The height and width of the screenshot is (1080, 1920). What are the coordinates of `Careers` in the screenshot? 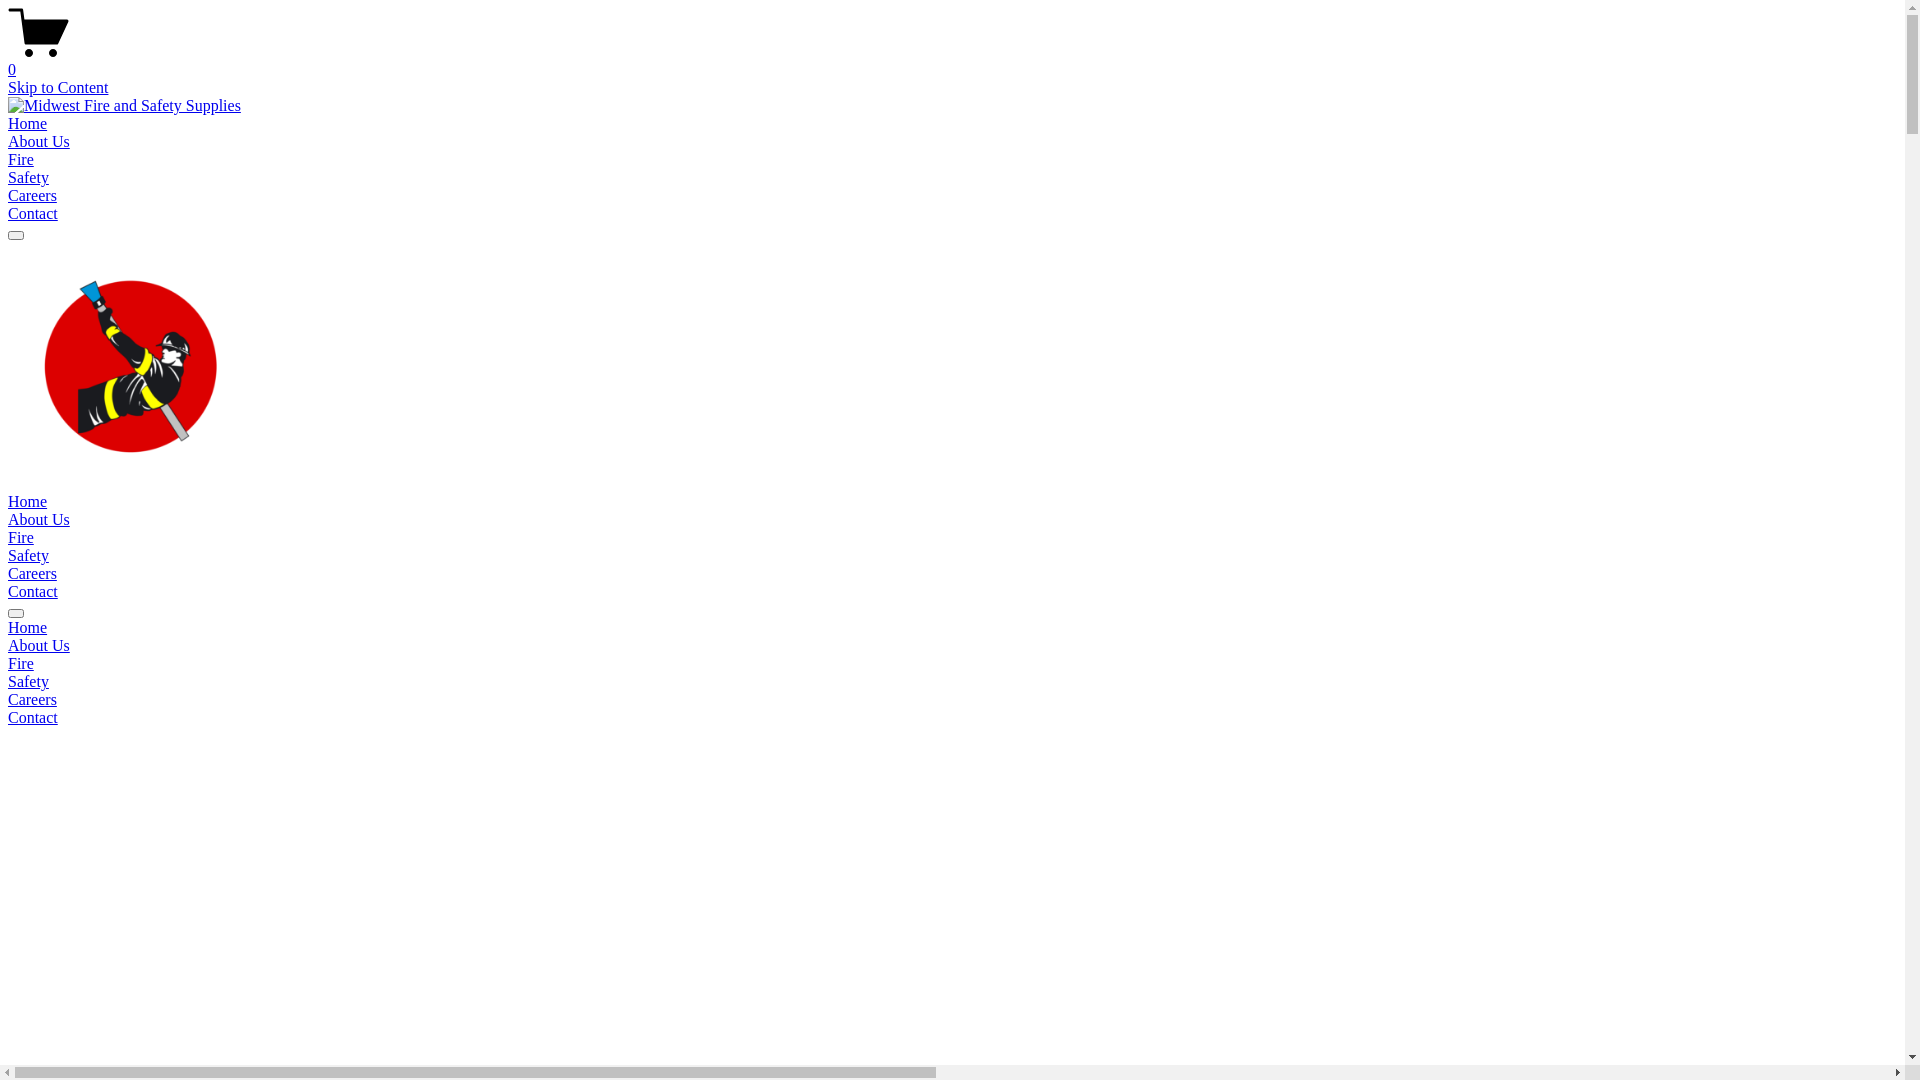 It's located at (32, 574).